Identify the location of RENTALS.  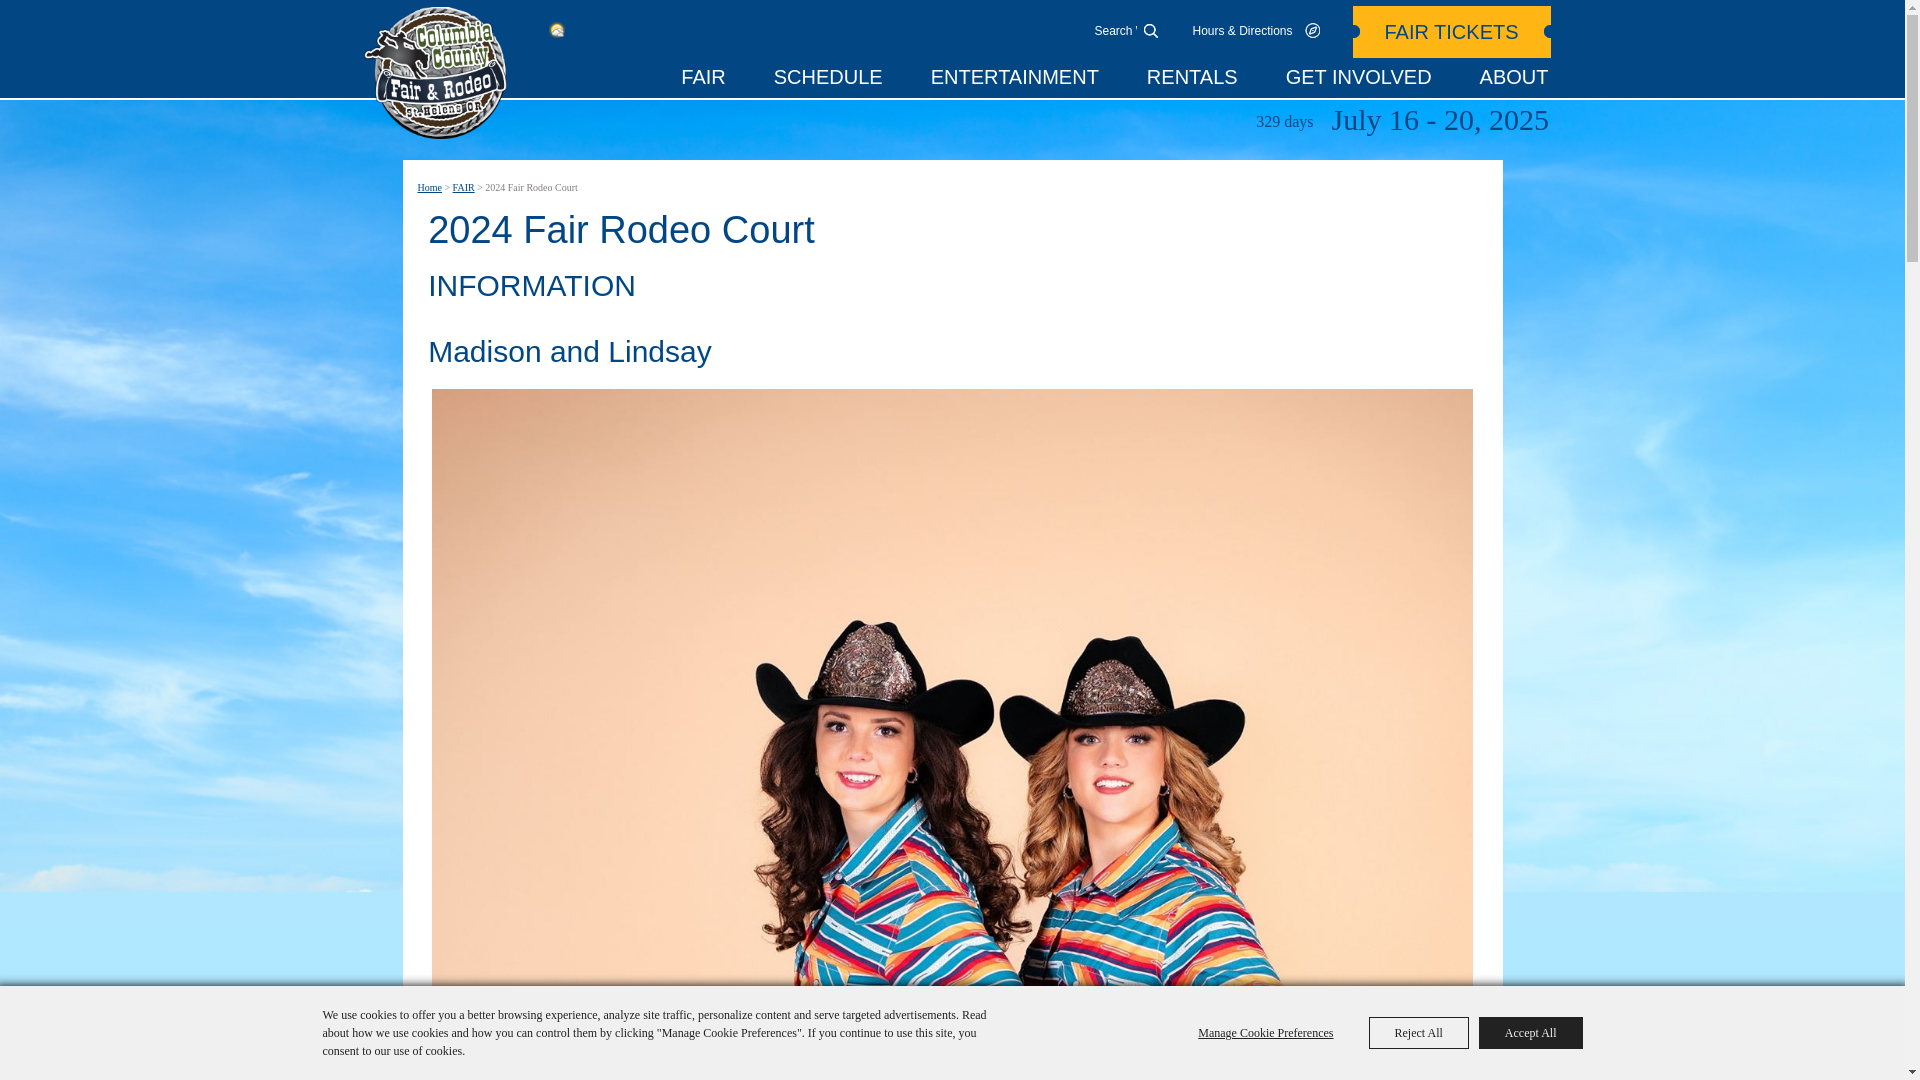
(1192, 80).